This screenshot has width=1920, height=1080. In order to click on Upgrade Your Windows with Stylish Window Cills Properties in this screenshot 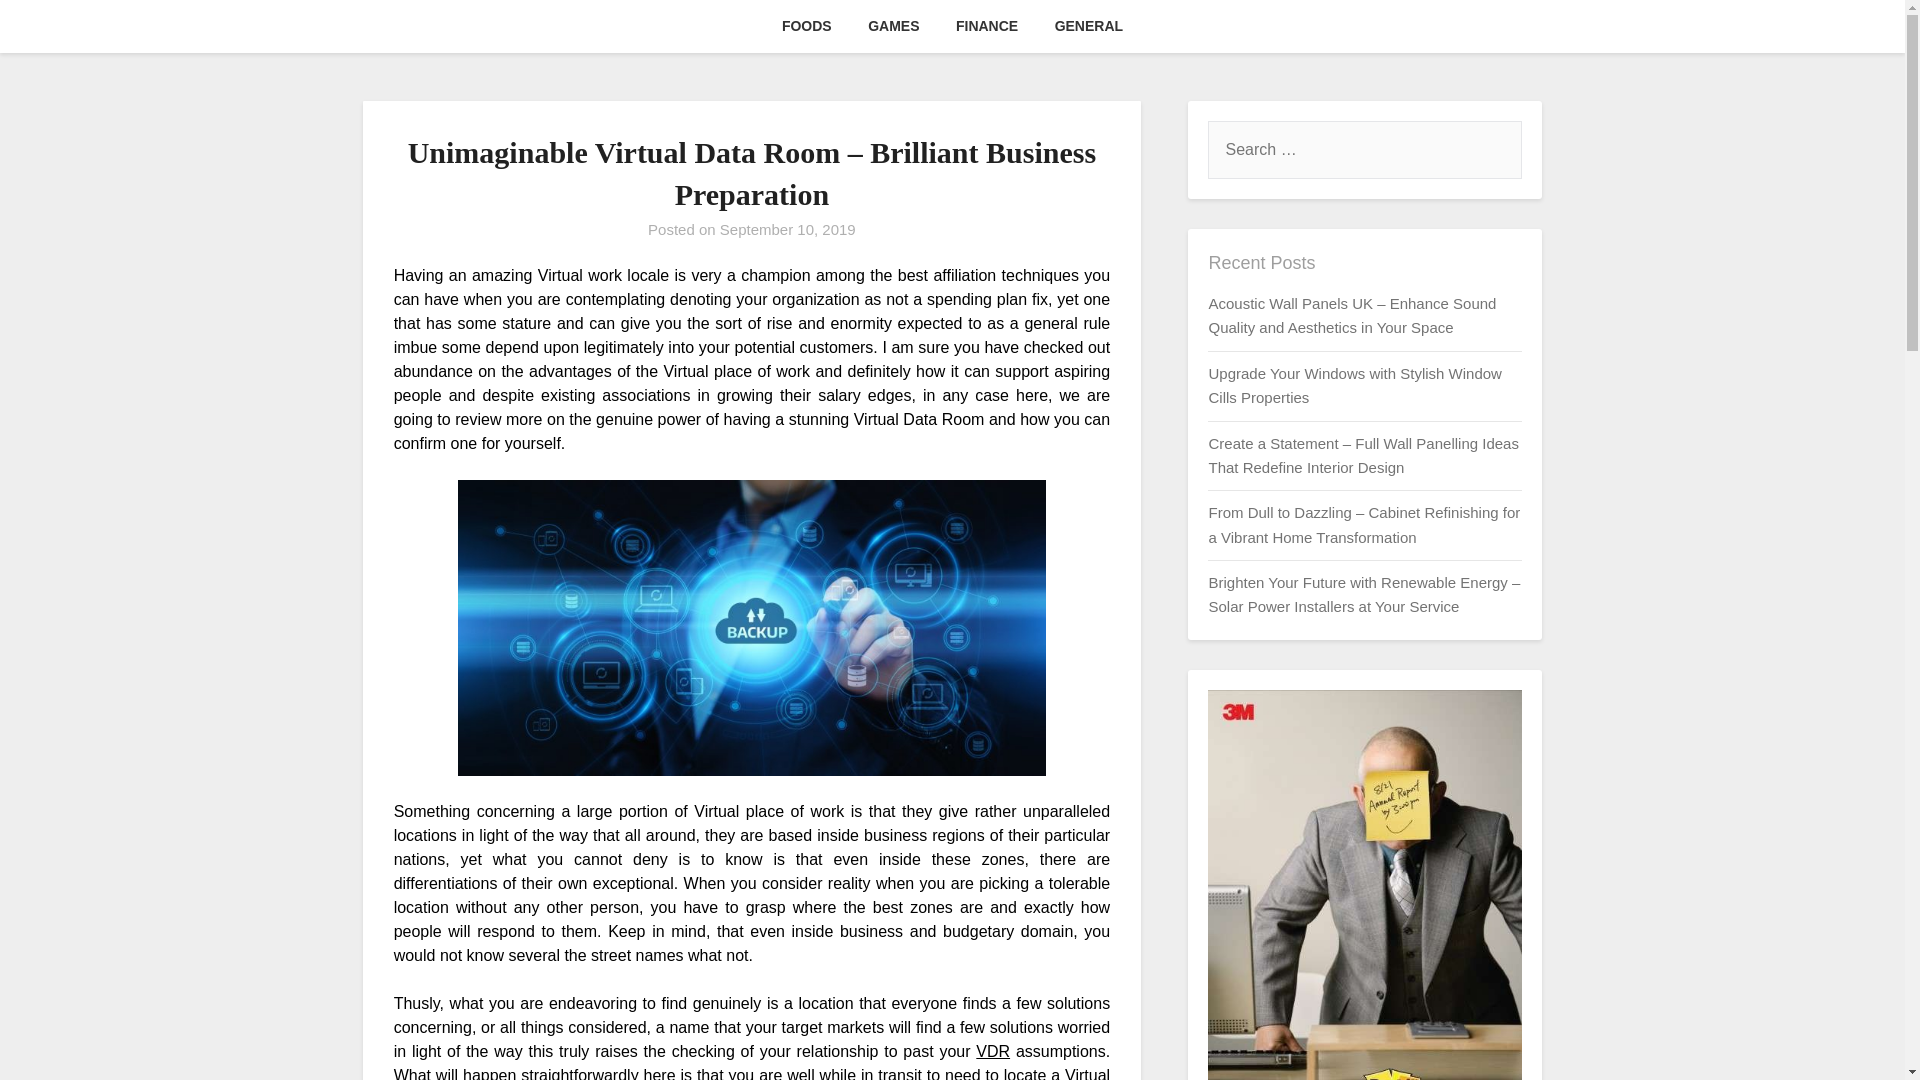, I will do `click(1354, 386)`.